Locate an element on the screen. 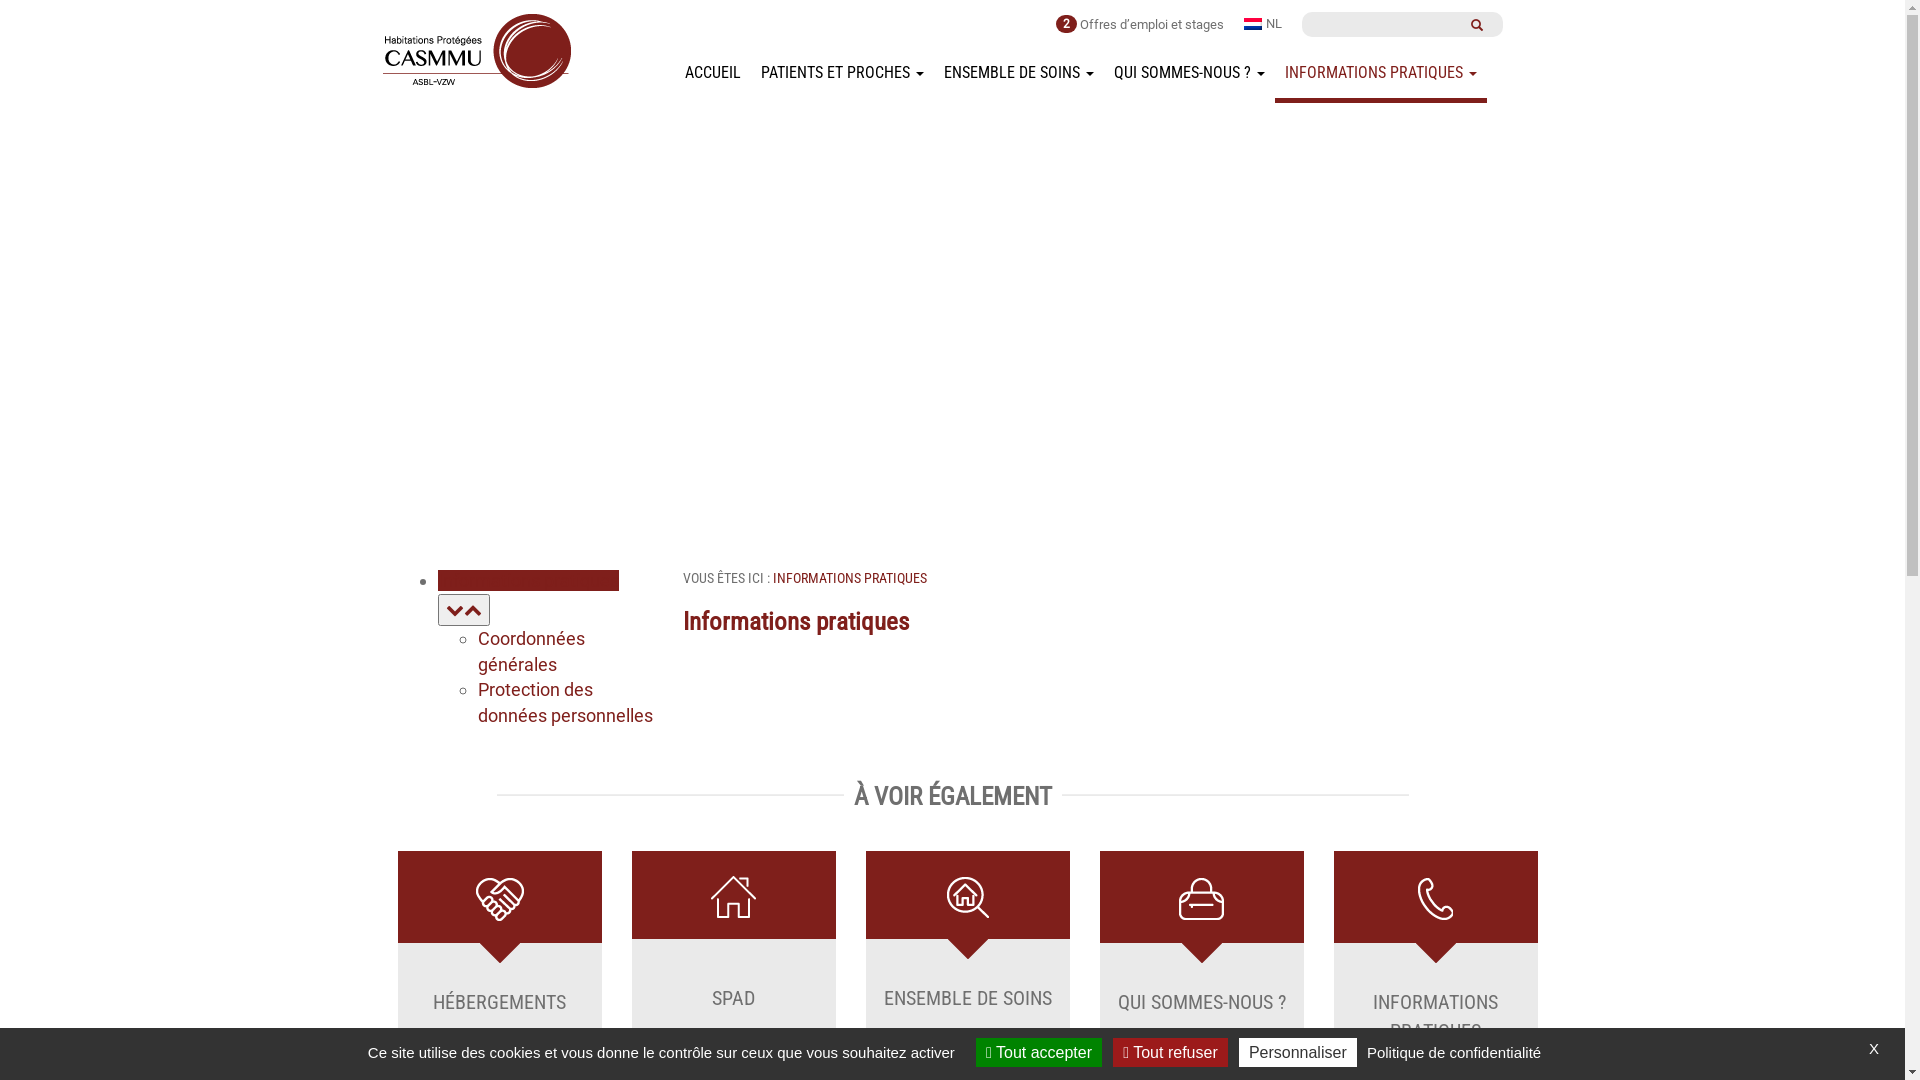  NL is located at coordinates (1263, 22).